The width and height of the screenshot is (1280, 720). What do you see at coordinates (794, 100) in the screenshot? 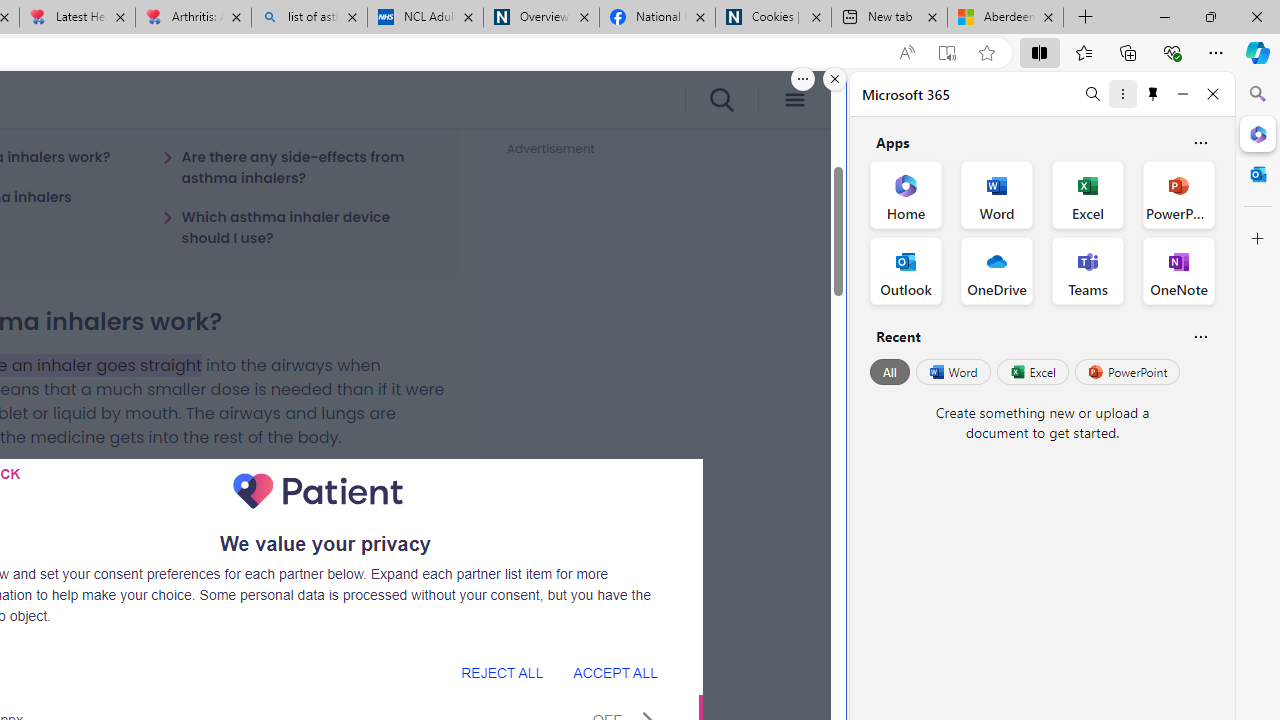
I see `menu icon` at bounding box center [794, 100].